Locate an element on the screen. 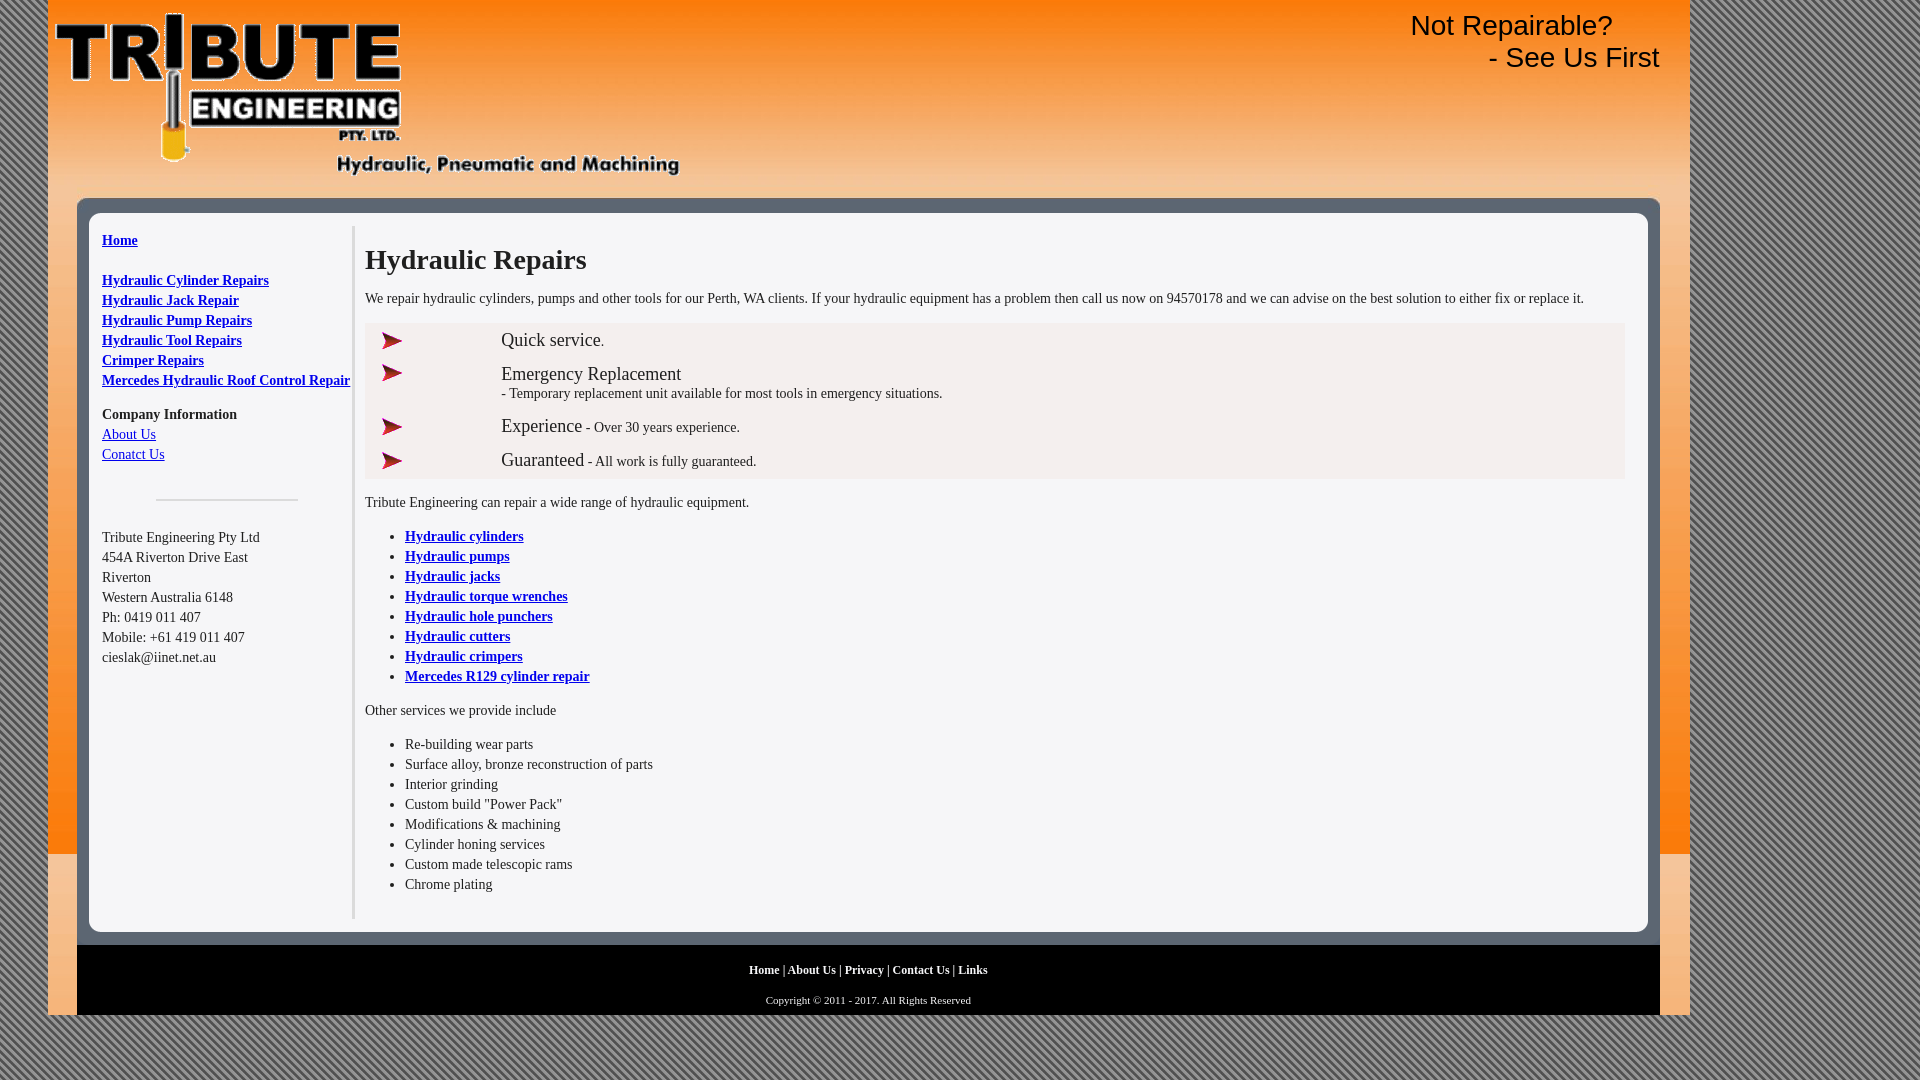 Image resolution: width=1920 pixels, height=1080 pixels. Links is located at coordinates (972, 969).